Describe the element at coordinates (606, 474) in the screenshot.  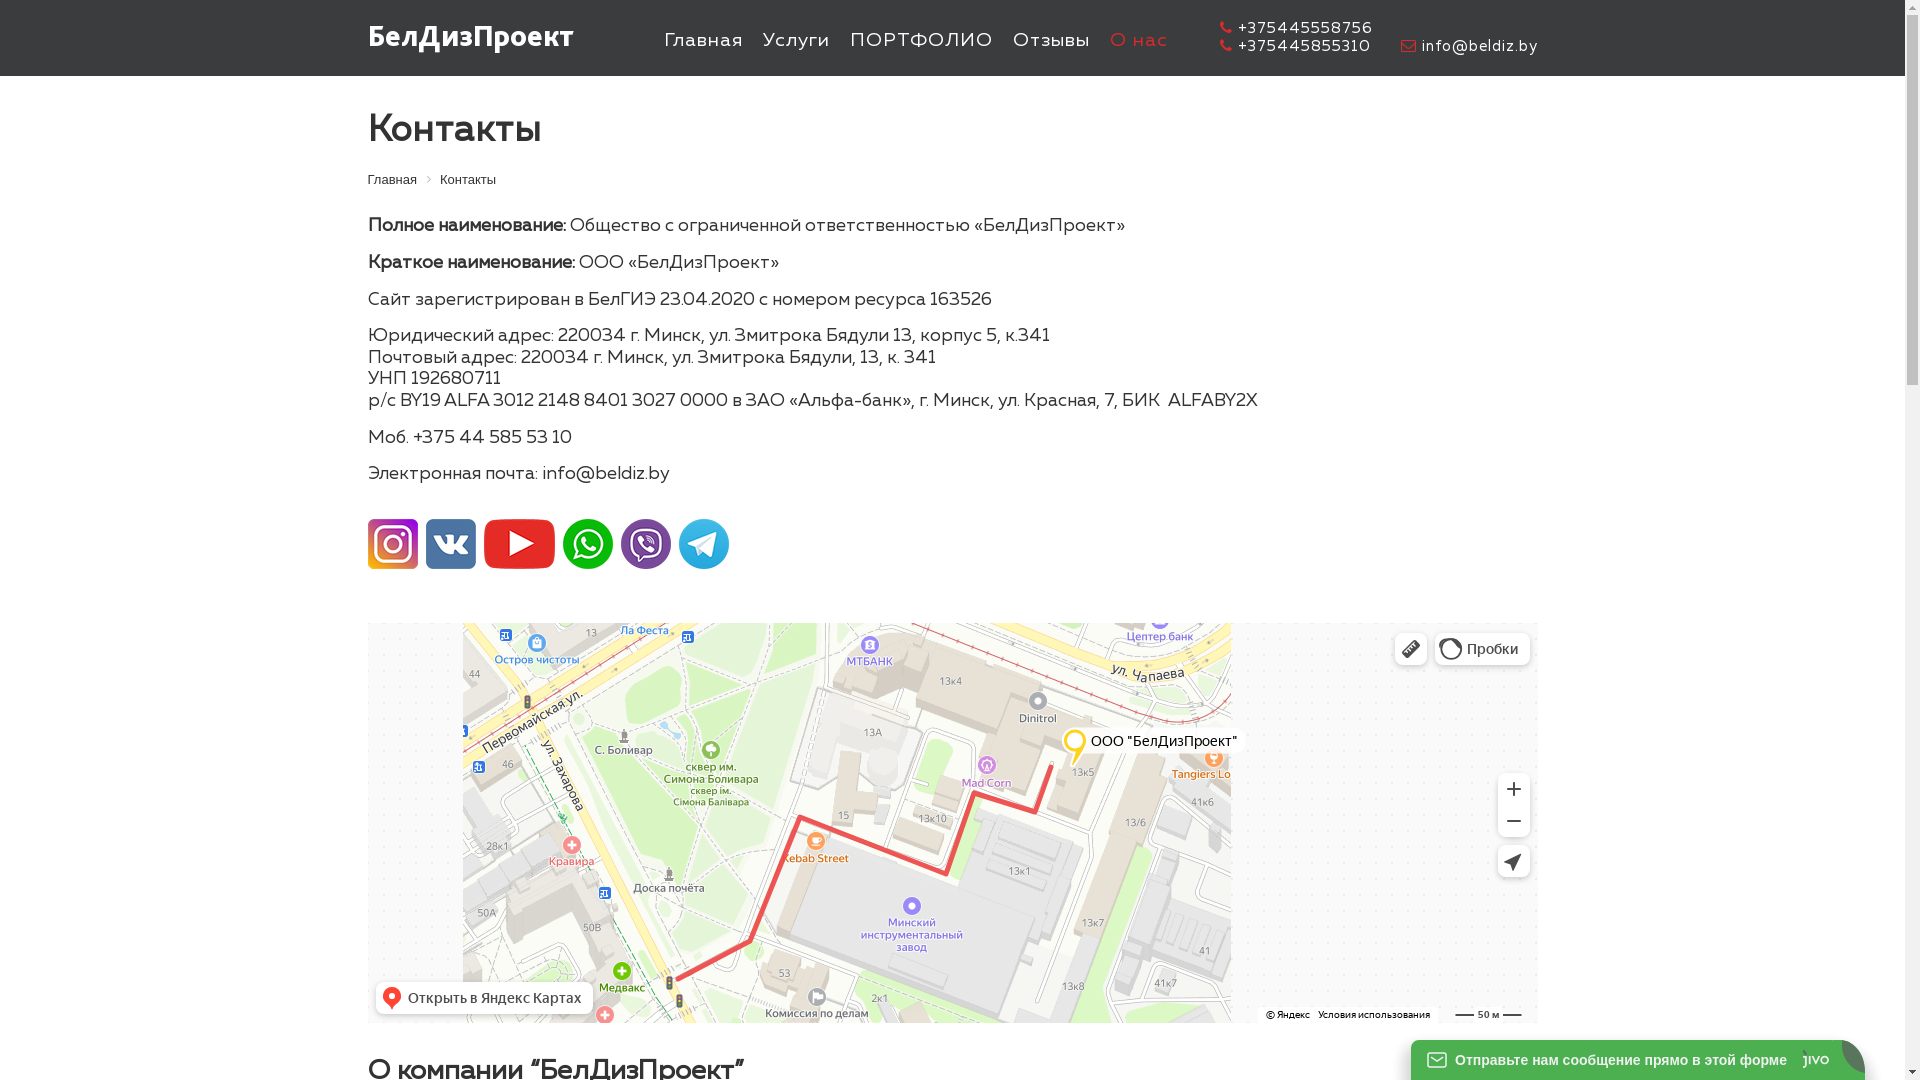
I see `info@beldiz.by` at that location.